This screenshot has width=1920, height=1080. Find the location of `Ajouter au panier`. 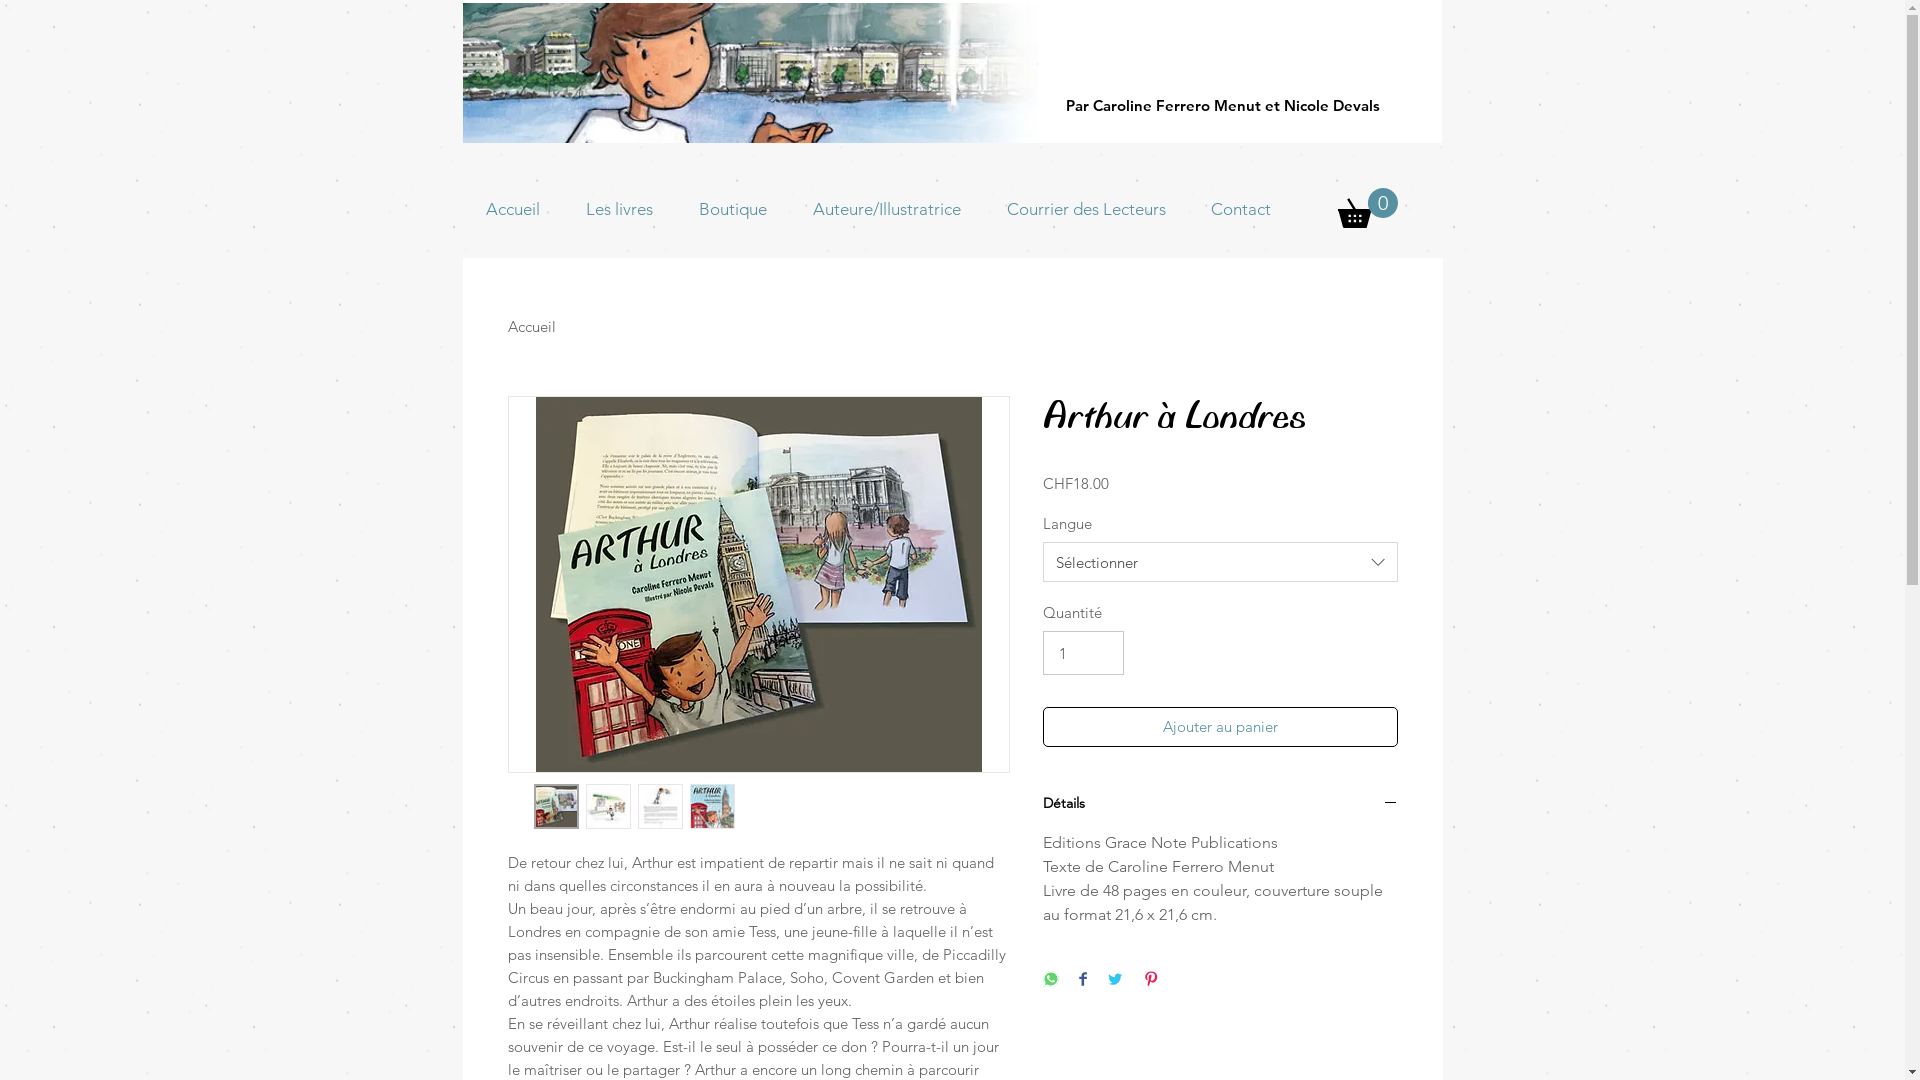

Ajouter au panier is located at coordinates (1220, 727).